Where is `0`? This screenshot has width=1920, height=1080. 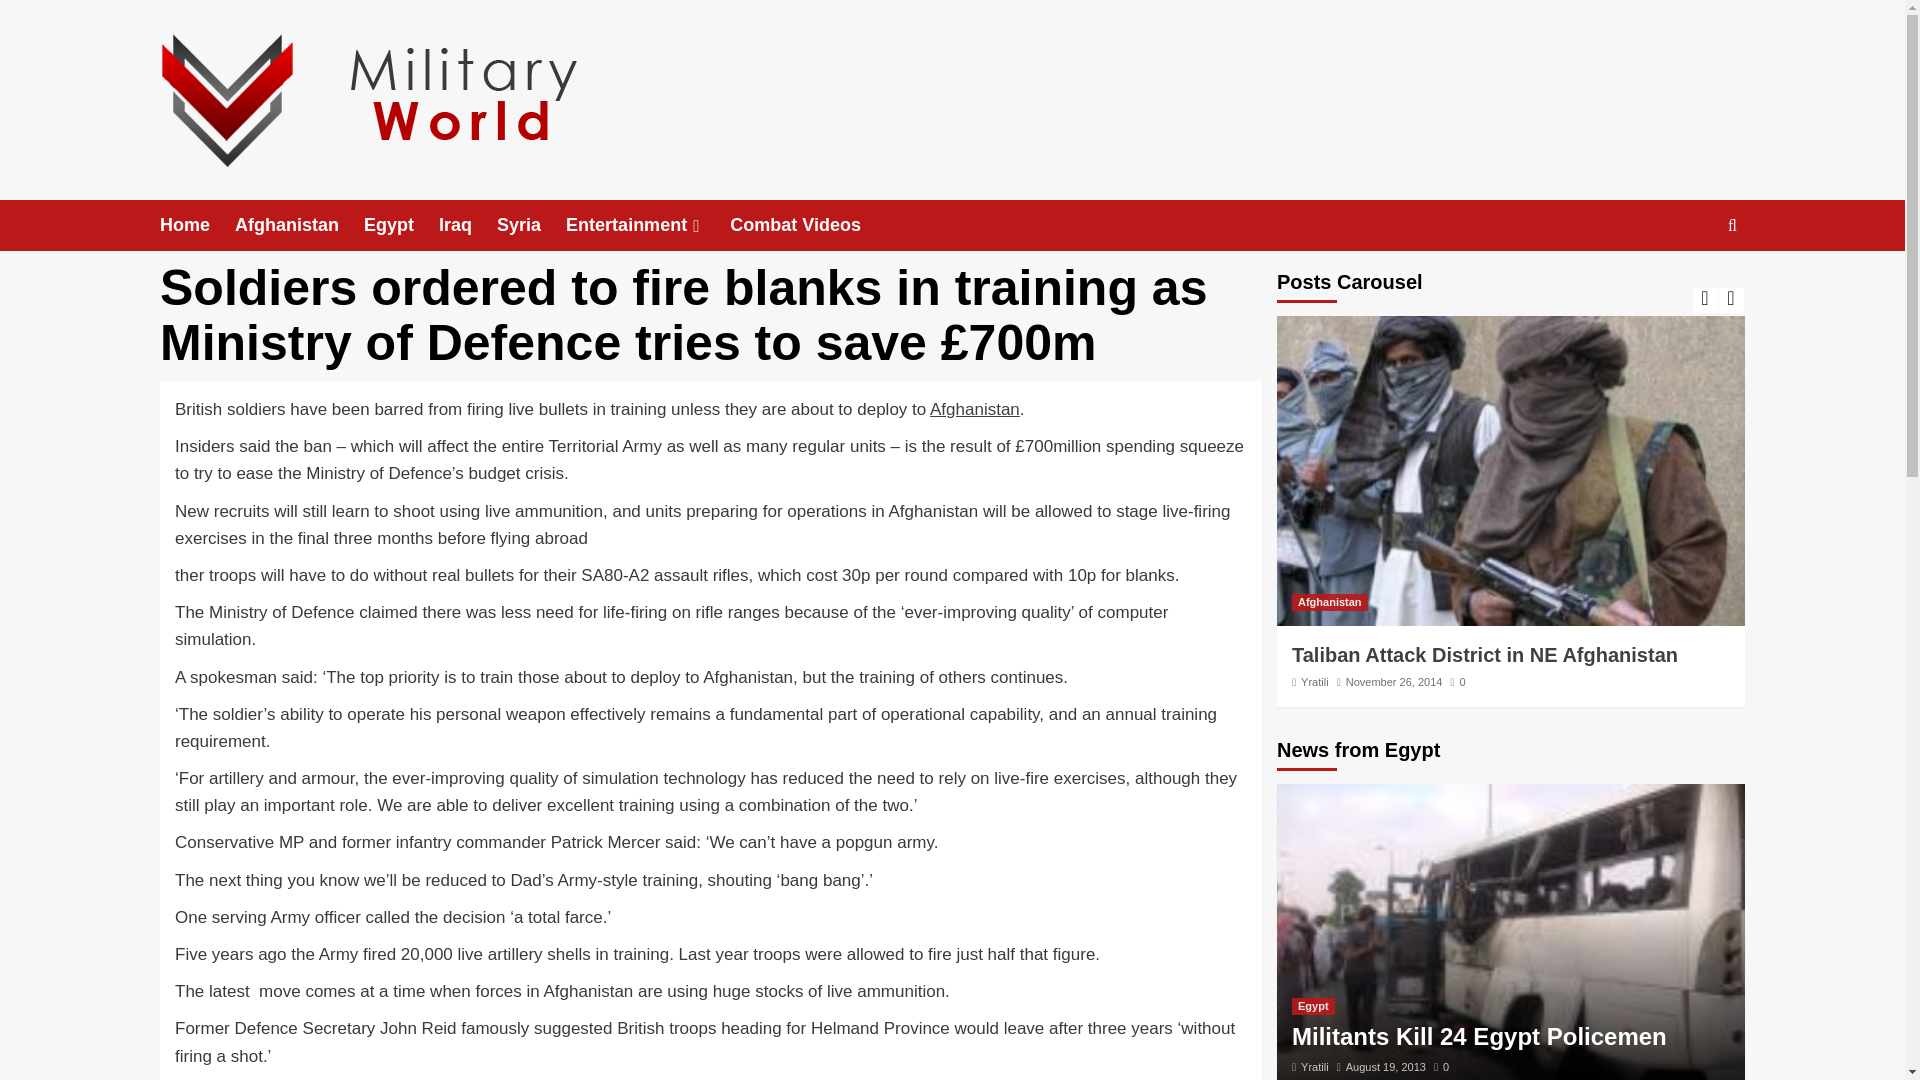 0 is located at coordinates (1456, 682).